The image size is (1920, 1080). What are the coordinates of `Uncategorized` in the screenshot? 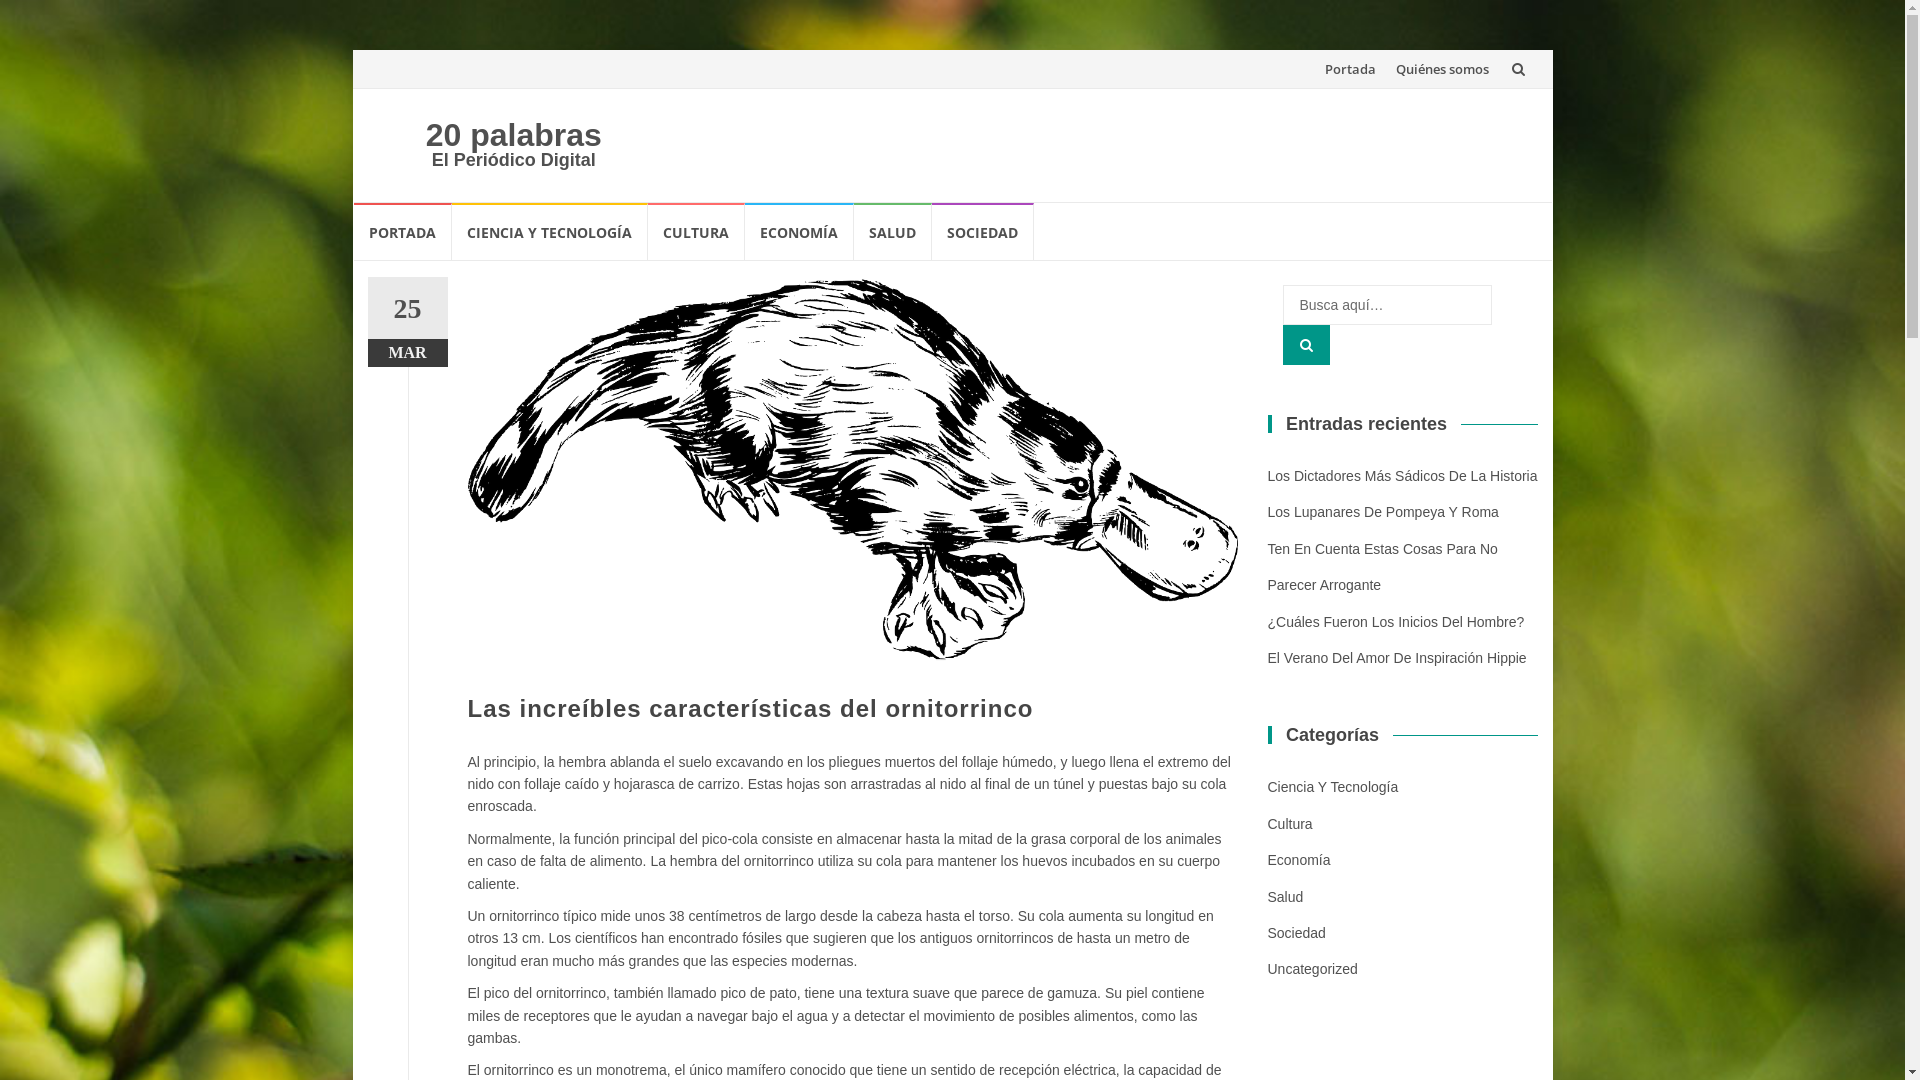 It's located at (1313, 969).